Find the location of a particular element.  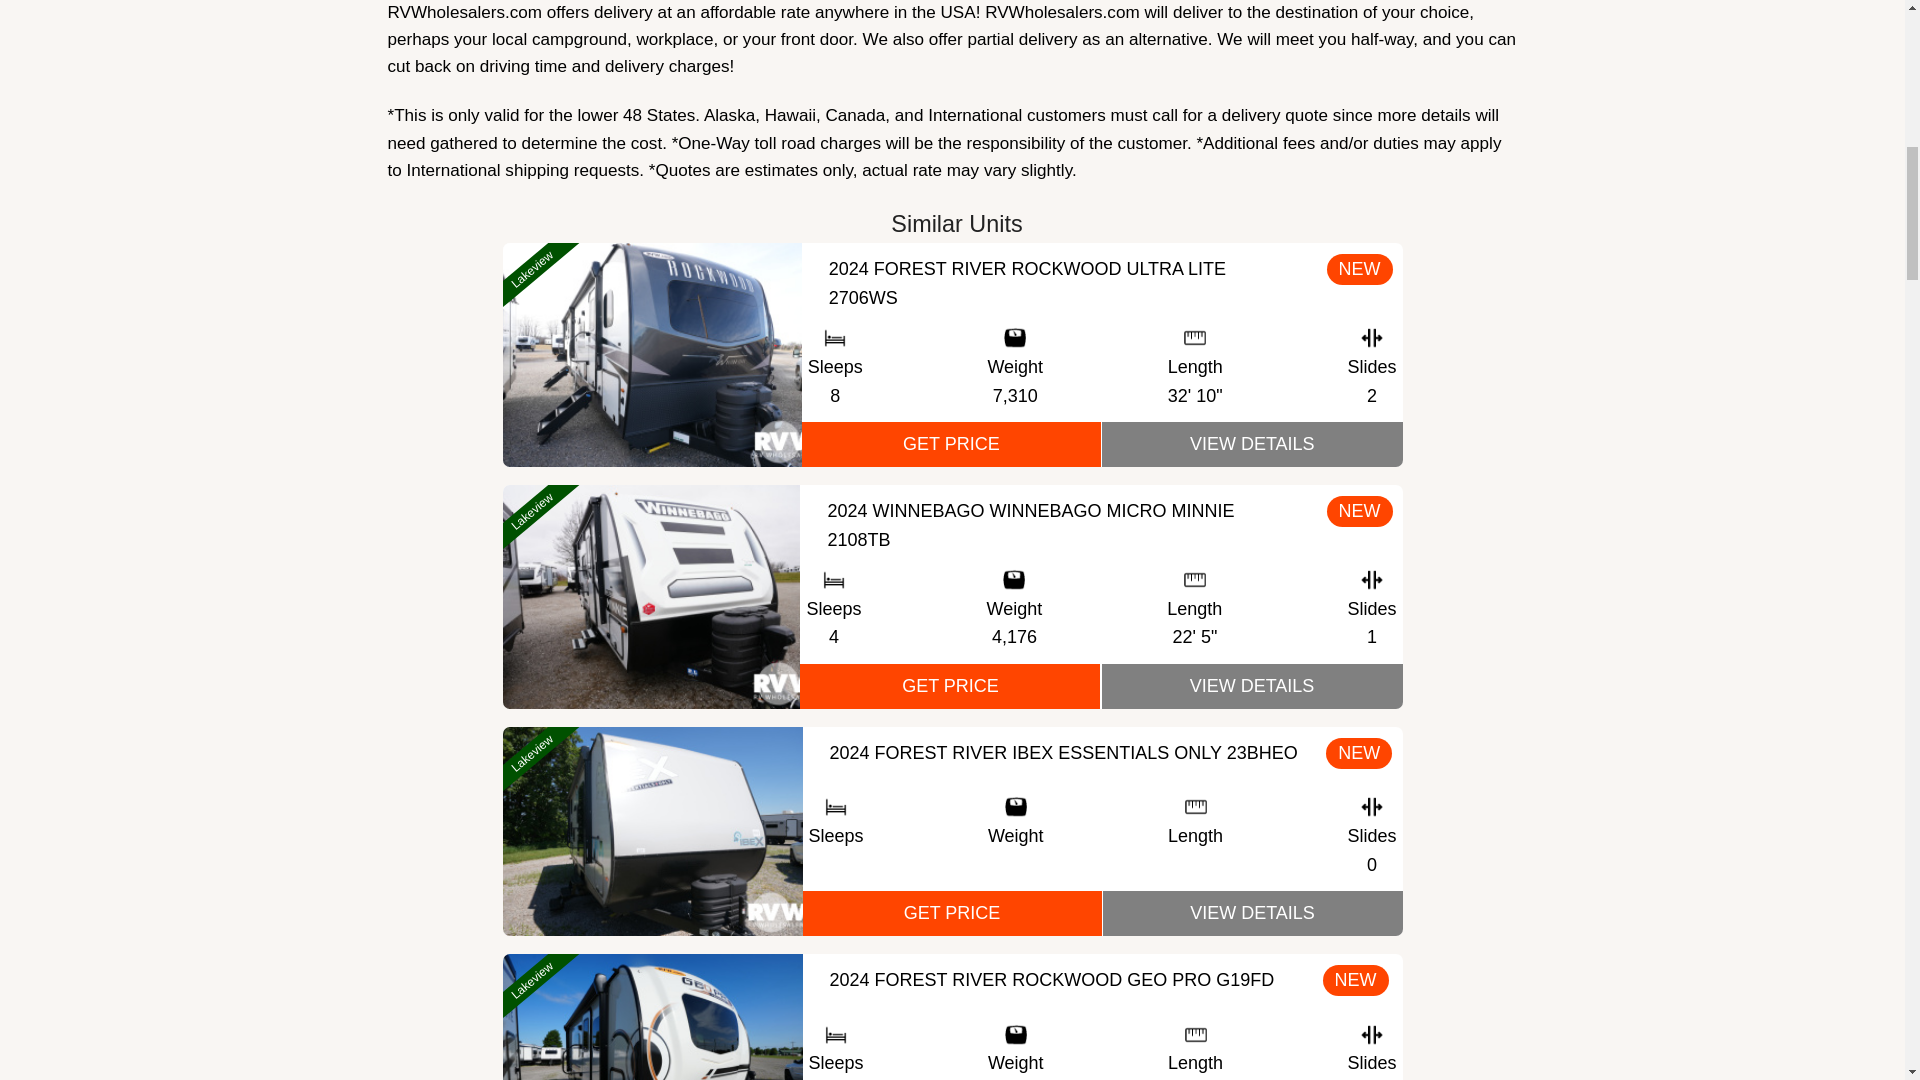

Slide Outs 0 is located at coordinates (1371, 866).